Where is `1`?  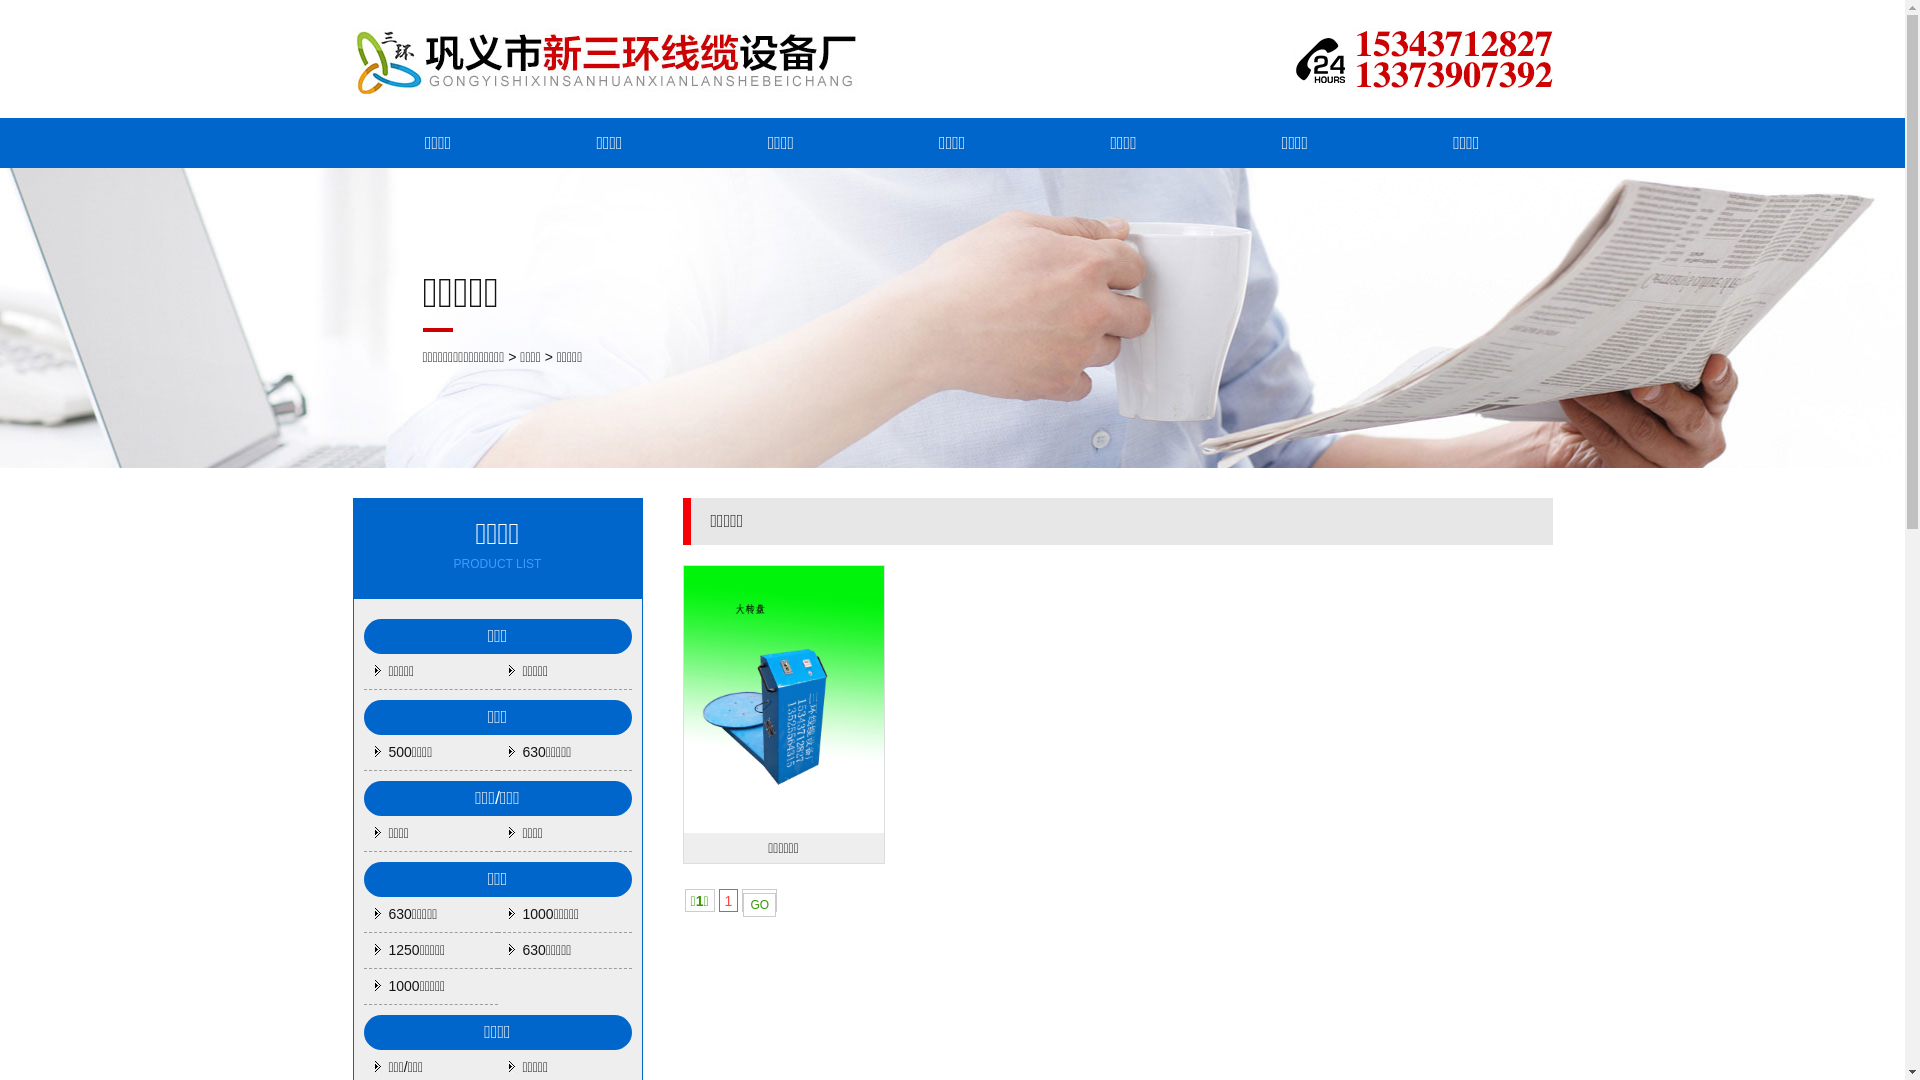
1 is located at coordinates (729, 900).